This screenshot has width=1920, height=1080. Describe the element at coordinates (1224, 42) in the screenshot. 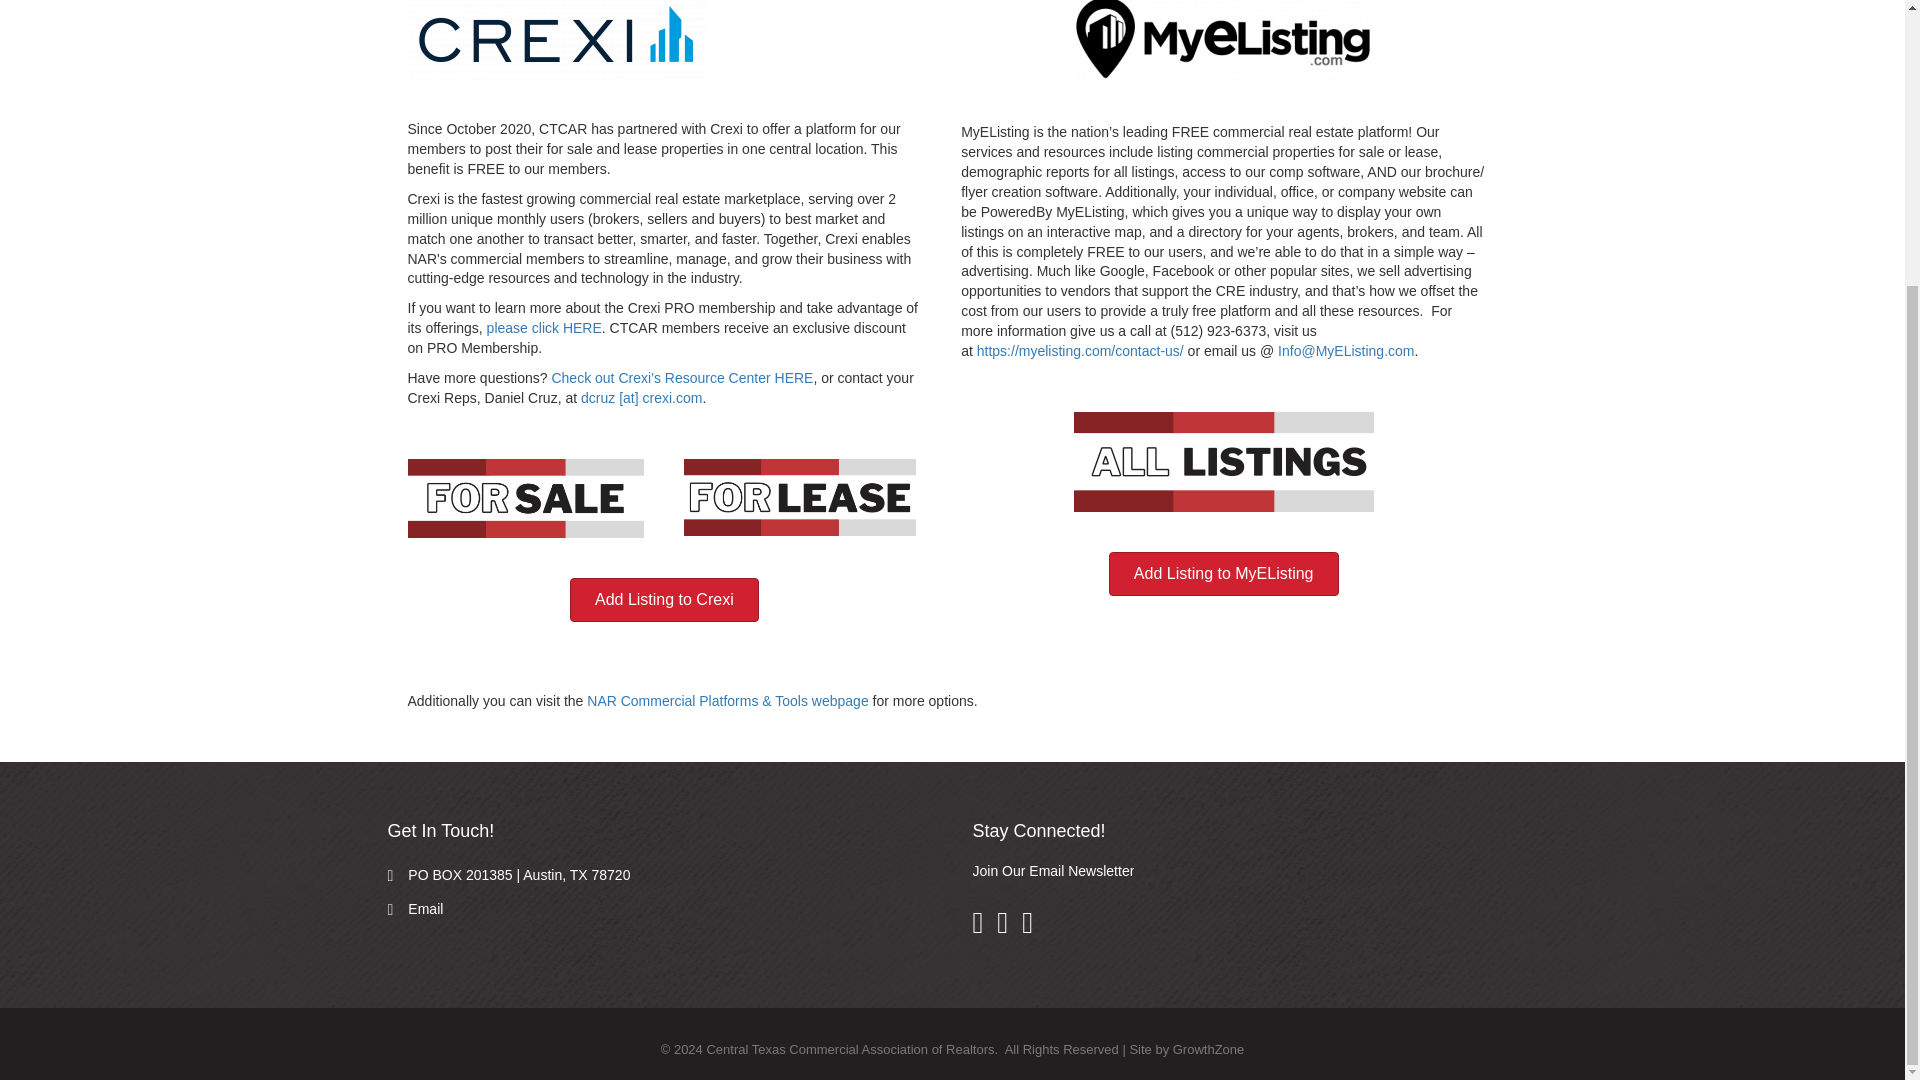

I see `myelisting` at that location.